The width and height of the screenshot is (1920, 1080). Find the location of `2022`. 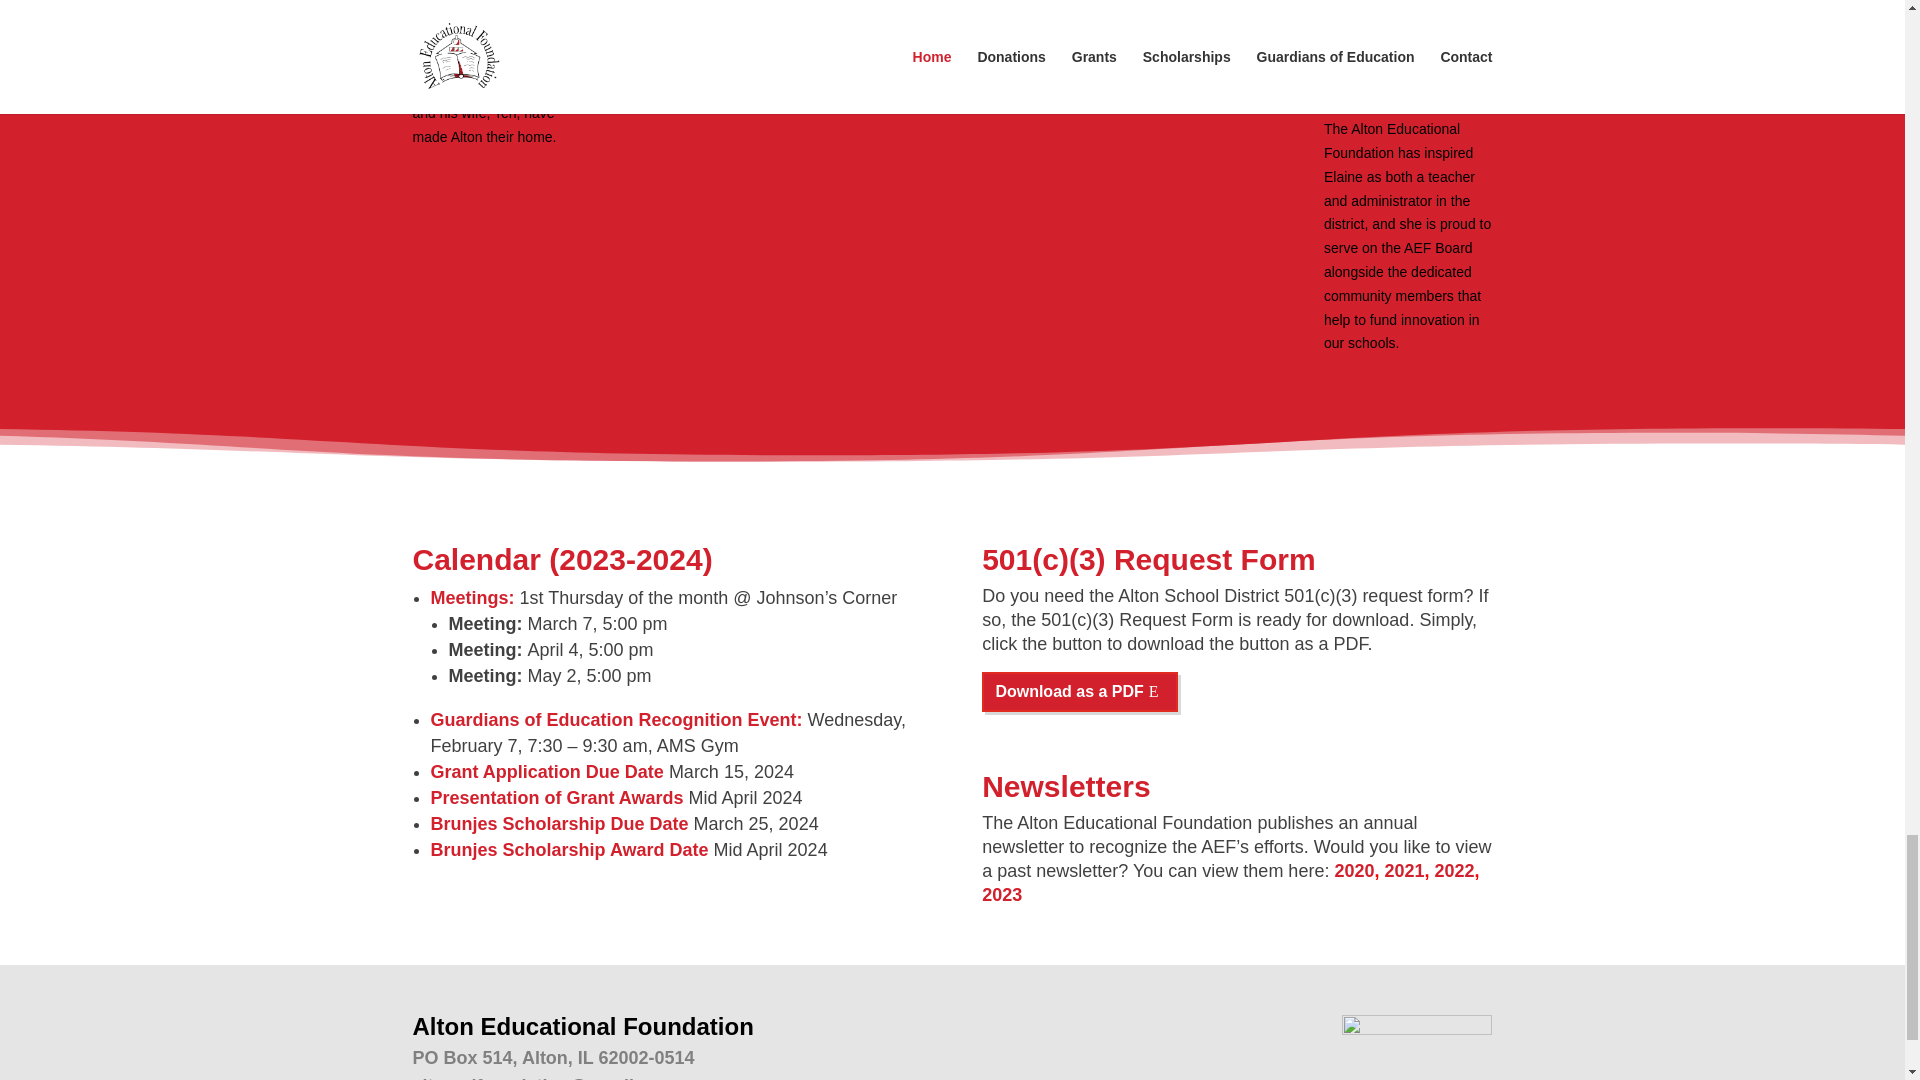

2022 is located at coordinates (1454, 870).